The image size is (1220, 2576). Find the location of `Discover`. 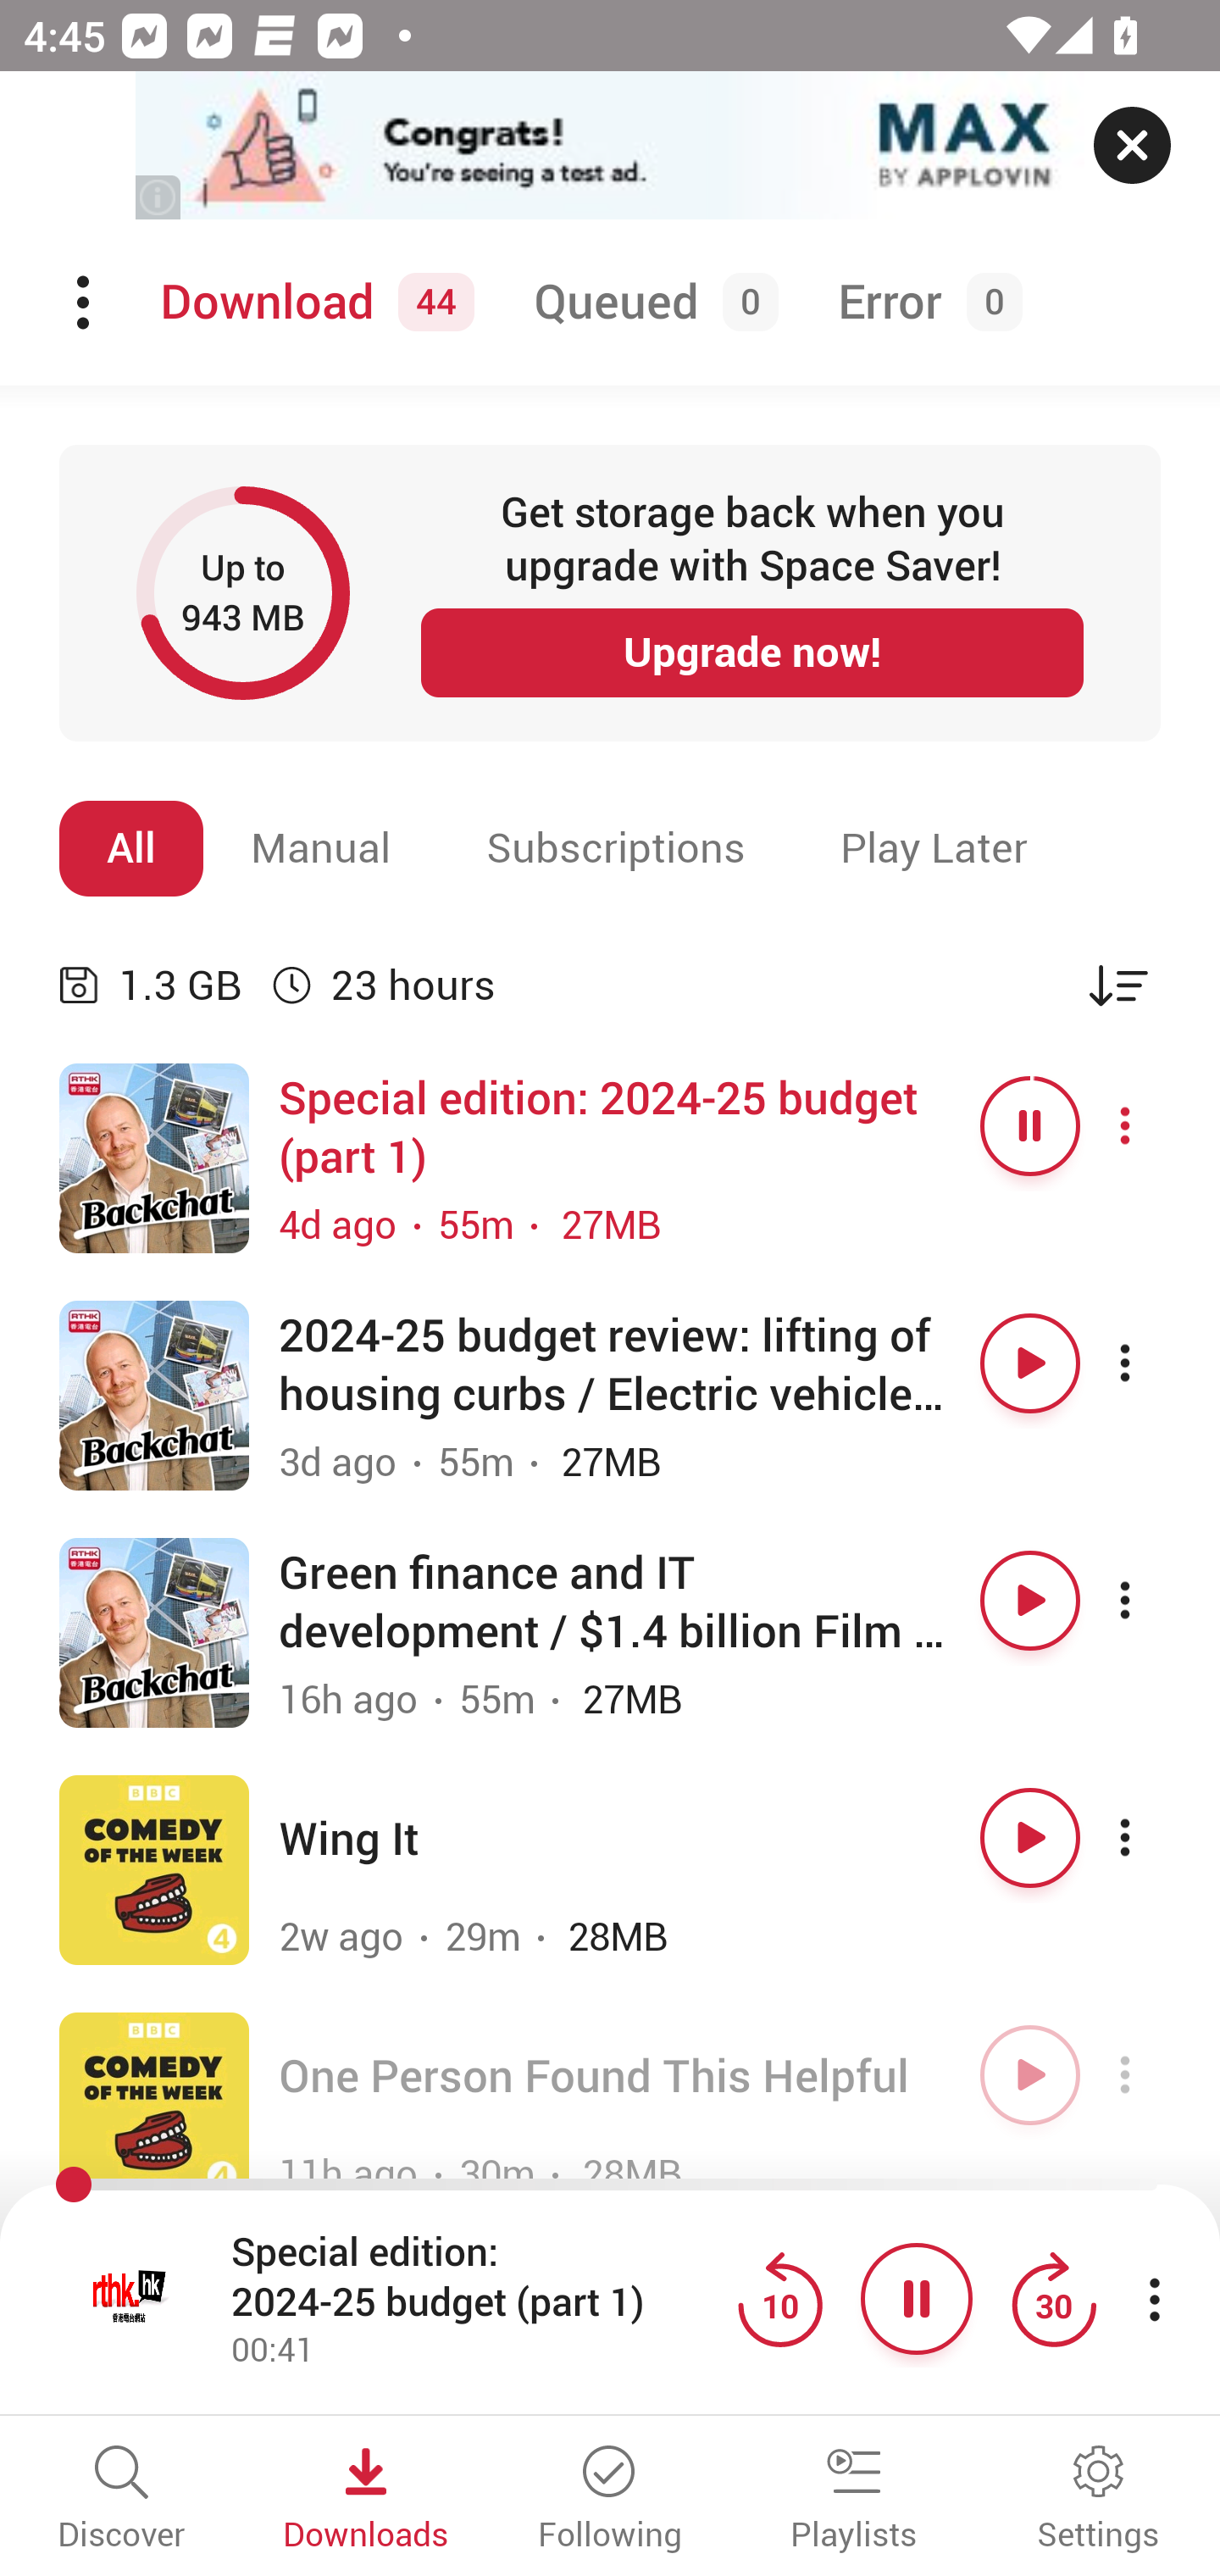

Discover is located at coordinates (122, 2500).